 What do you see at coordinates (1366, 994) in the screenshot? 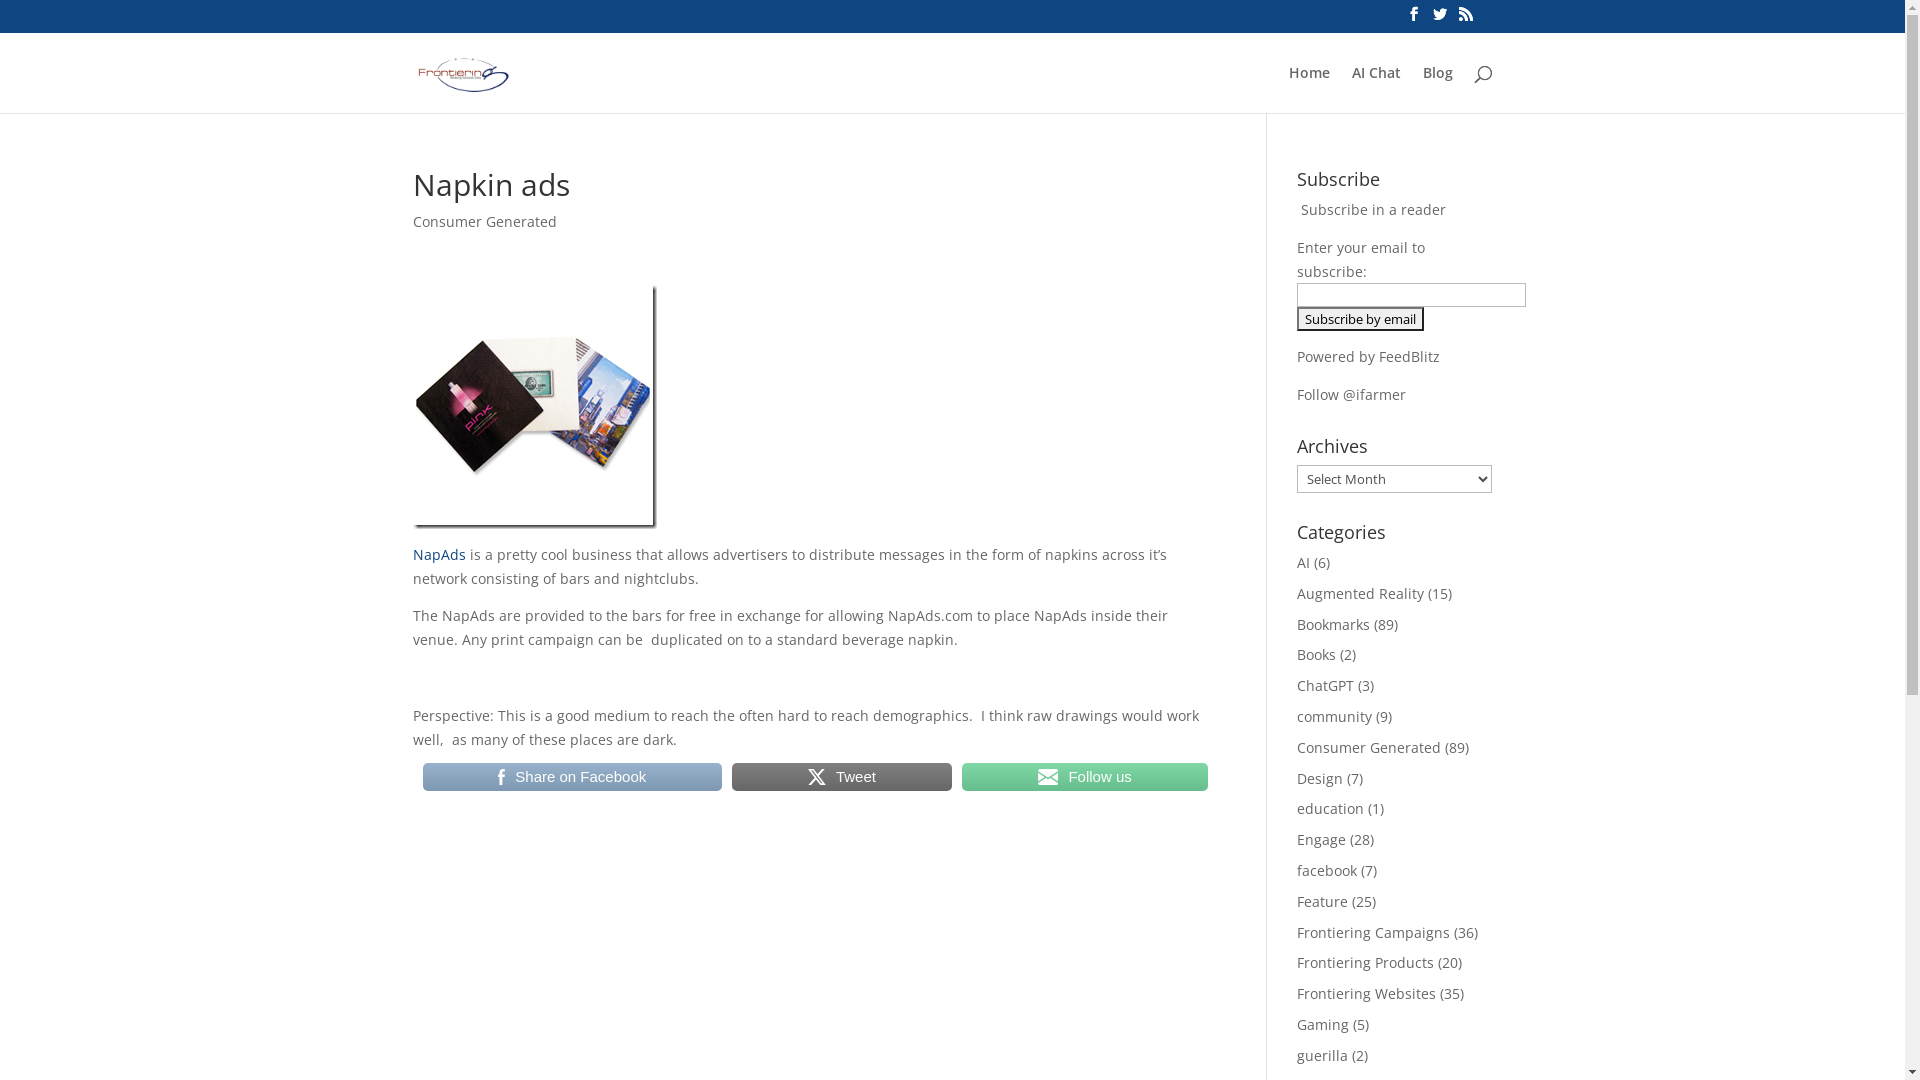
I see `Frontiering Websites` at bounding box center [1366, 994].